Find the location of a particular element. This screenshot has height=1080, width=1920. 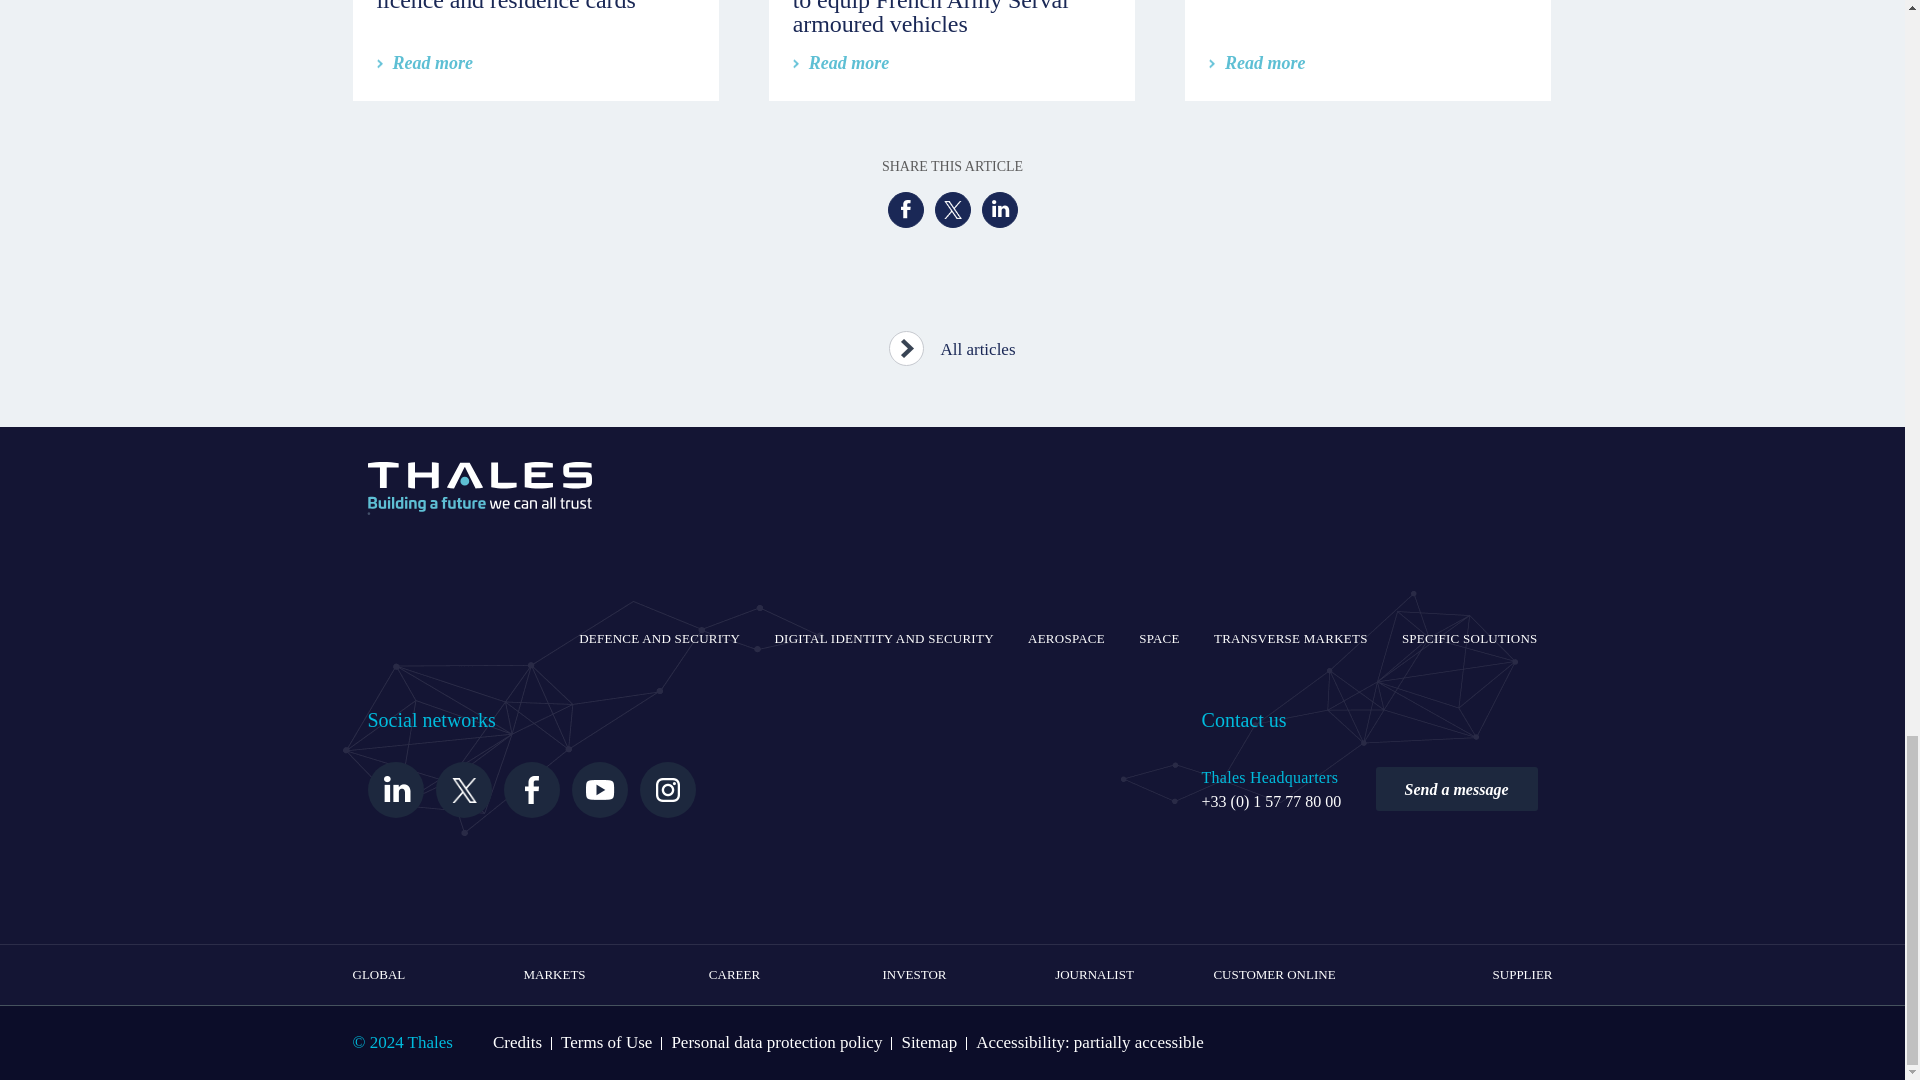

Facebook is located at coordinates (905, 210).